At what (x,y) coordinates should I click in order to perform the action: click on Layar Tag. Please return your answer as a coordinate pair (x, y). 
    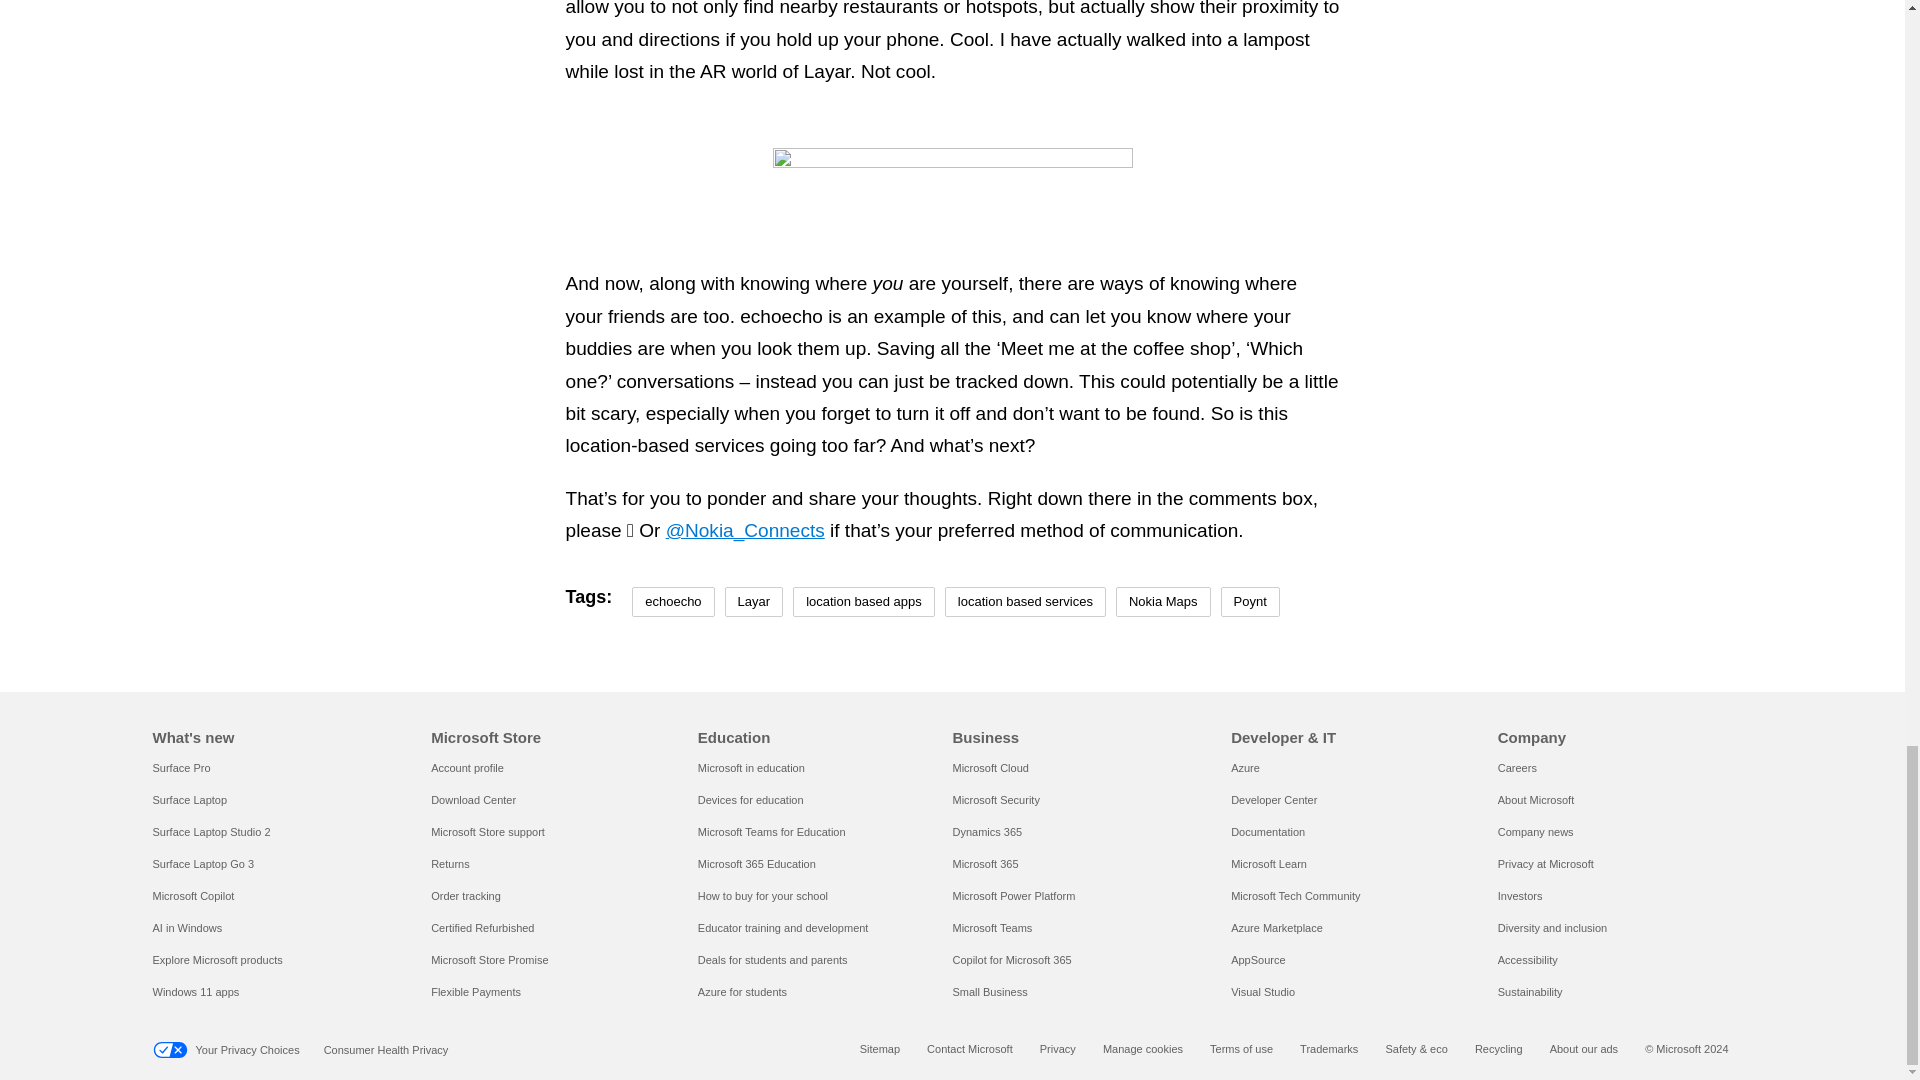
    Looking at the image, I should click on (754, 602).